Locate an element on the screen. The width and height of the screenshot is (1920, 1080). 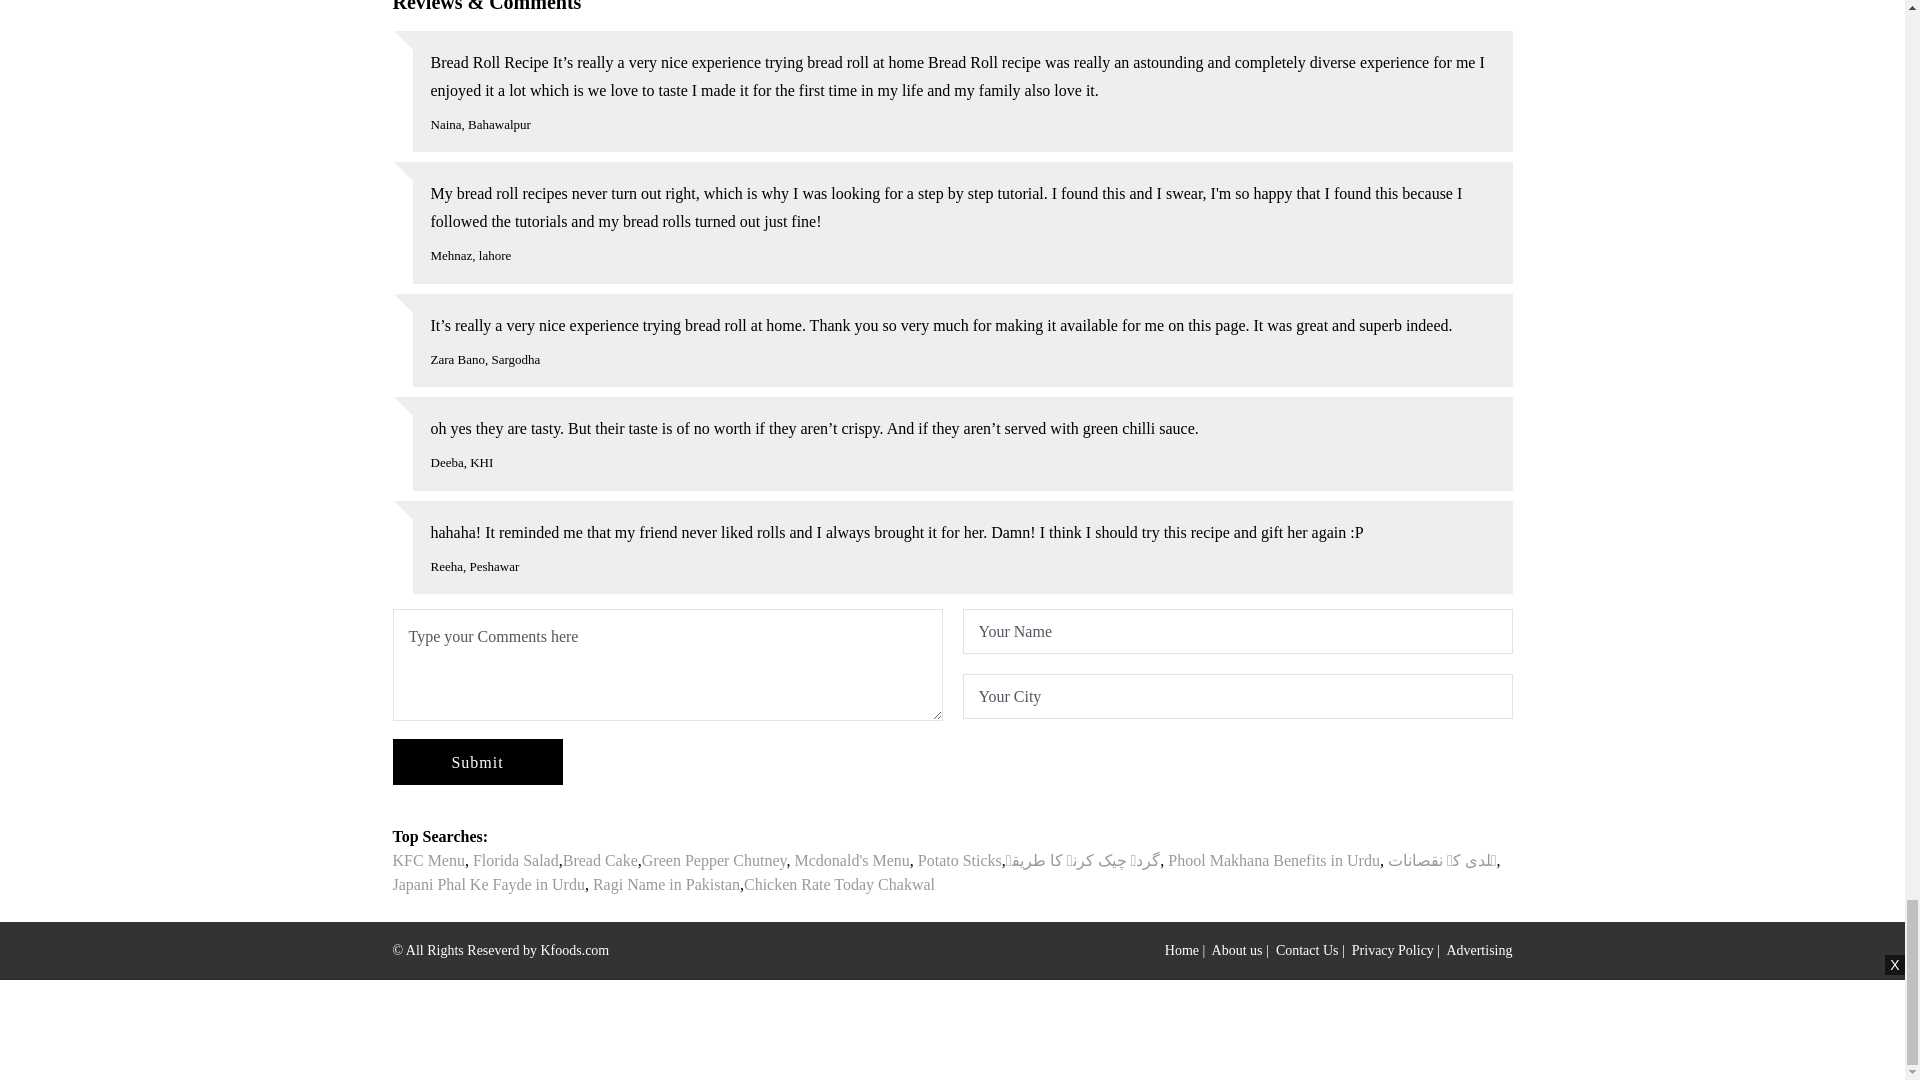
Green Pepper Chutney is located at coordinates (714, 860).